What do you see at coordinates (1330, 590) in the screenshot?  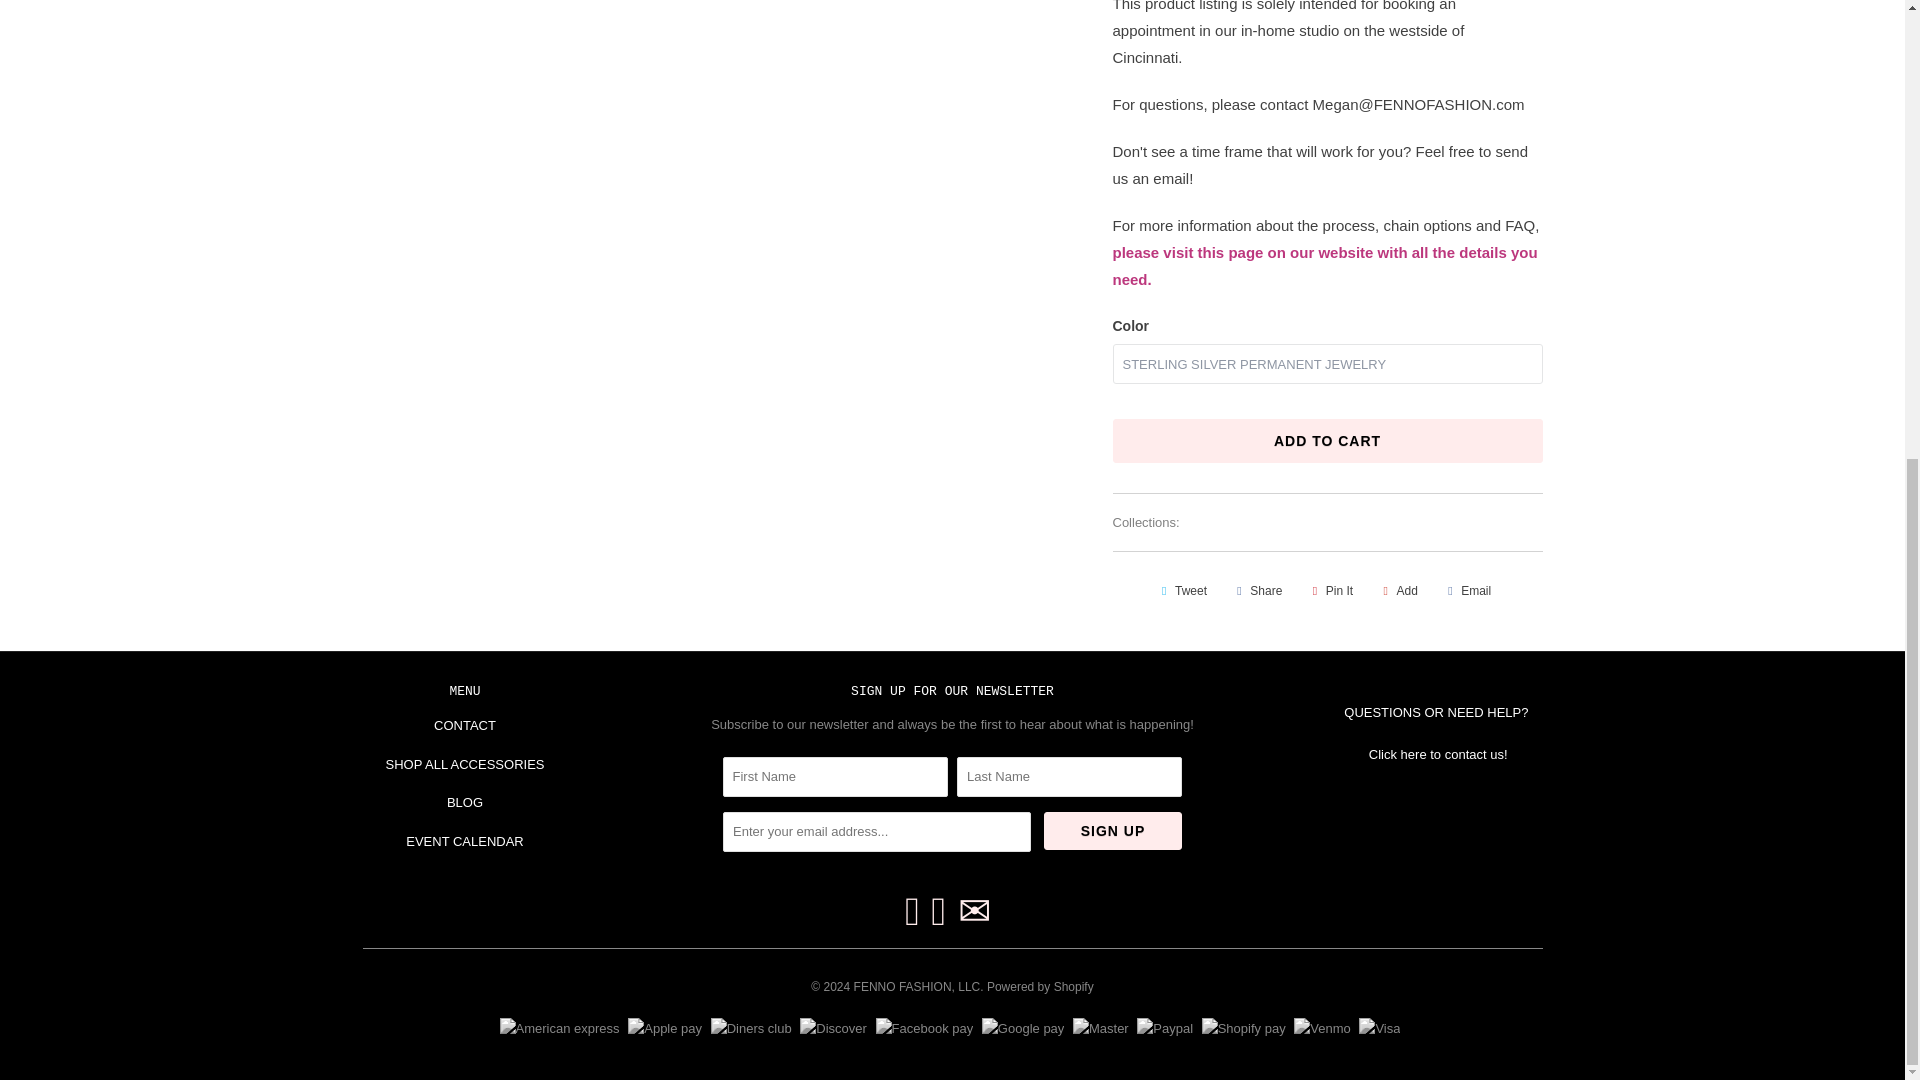 I see `Share this on Pinterest` at bounding box center [1330, 590].